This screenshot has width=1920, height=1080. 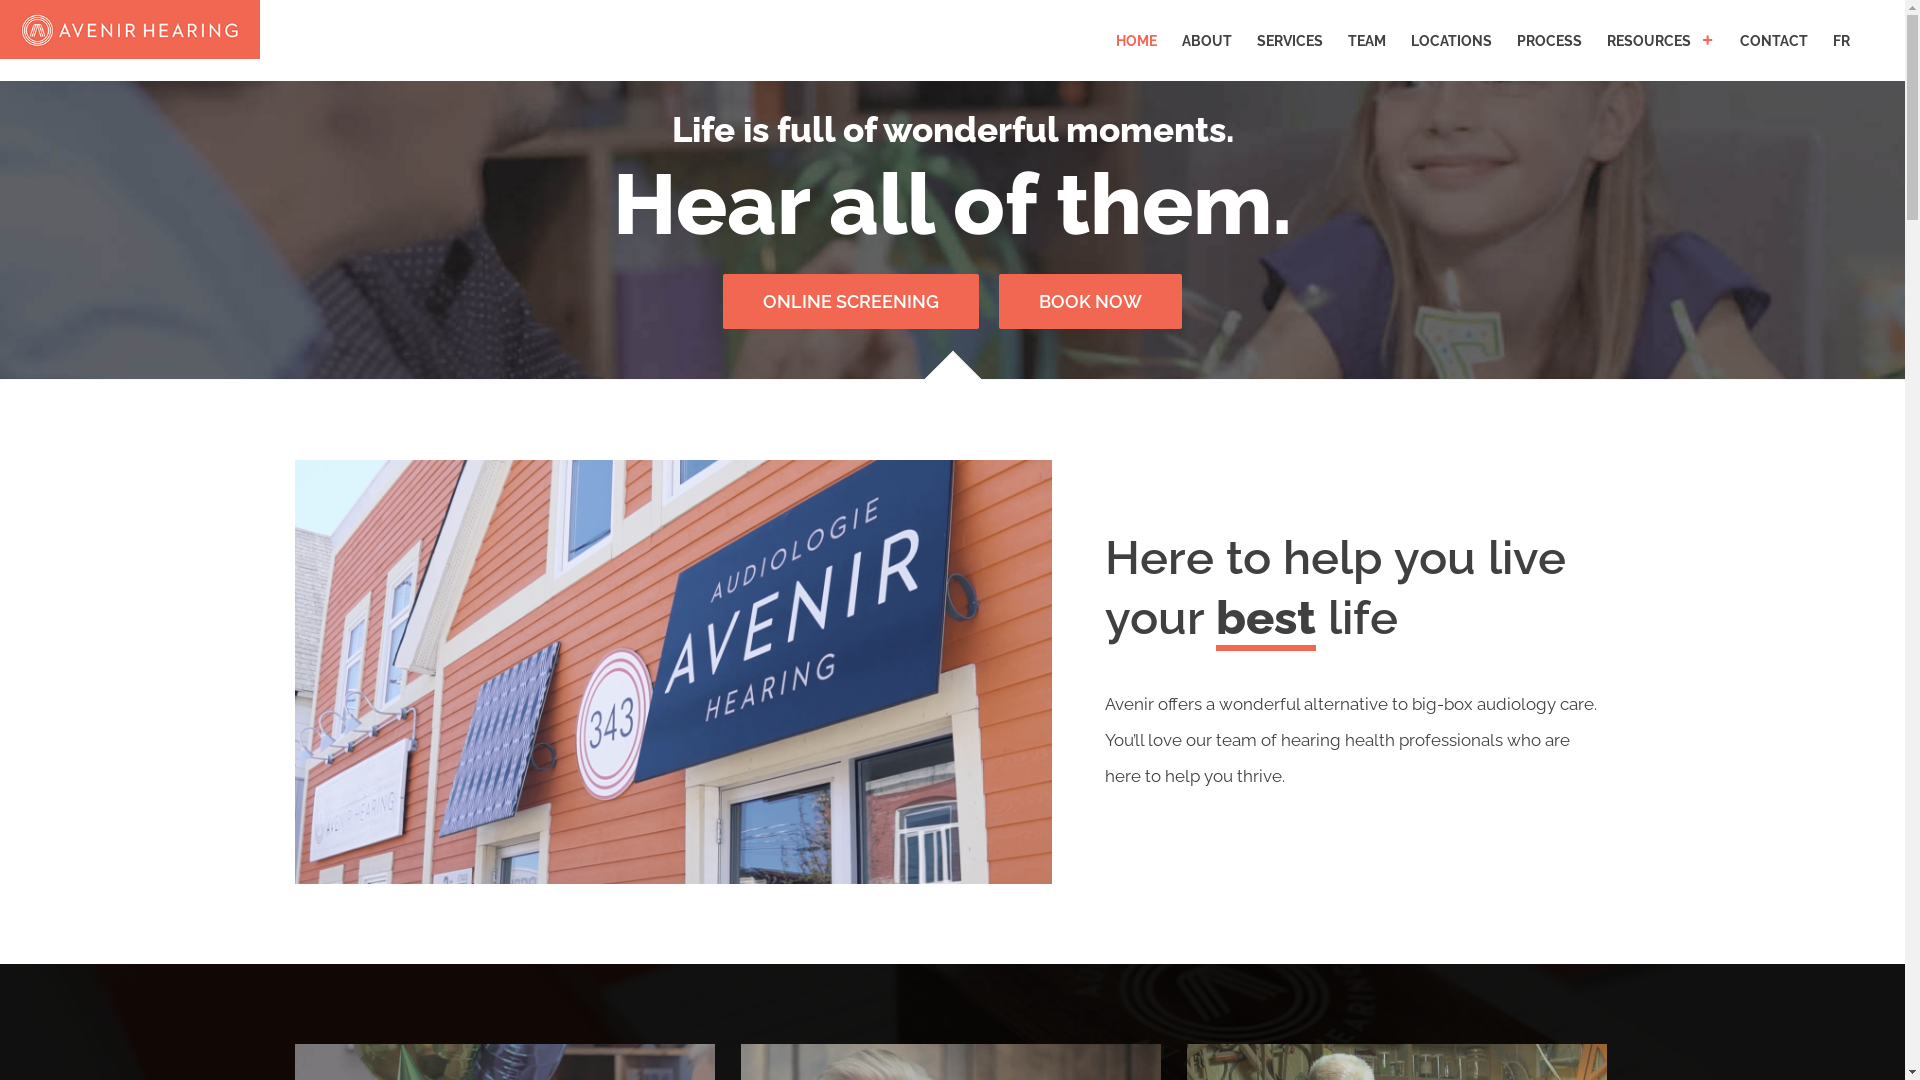 What do you see at coordinates (1661, 40) in the screenshot?
I see `RESOURCES` at bounding box center [1661, 40].